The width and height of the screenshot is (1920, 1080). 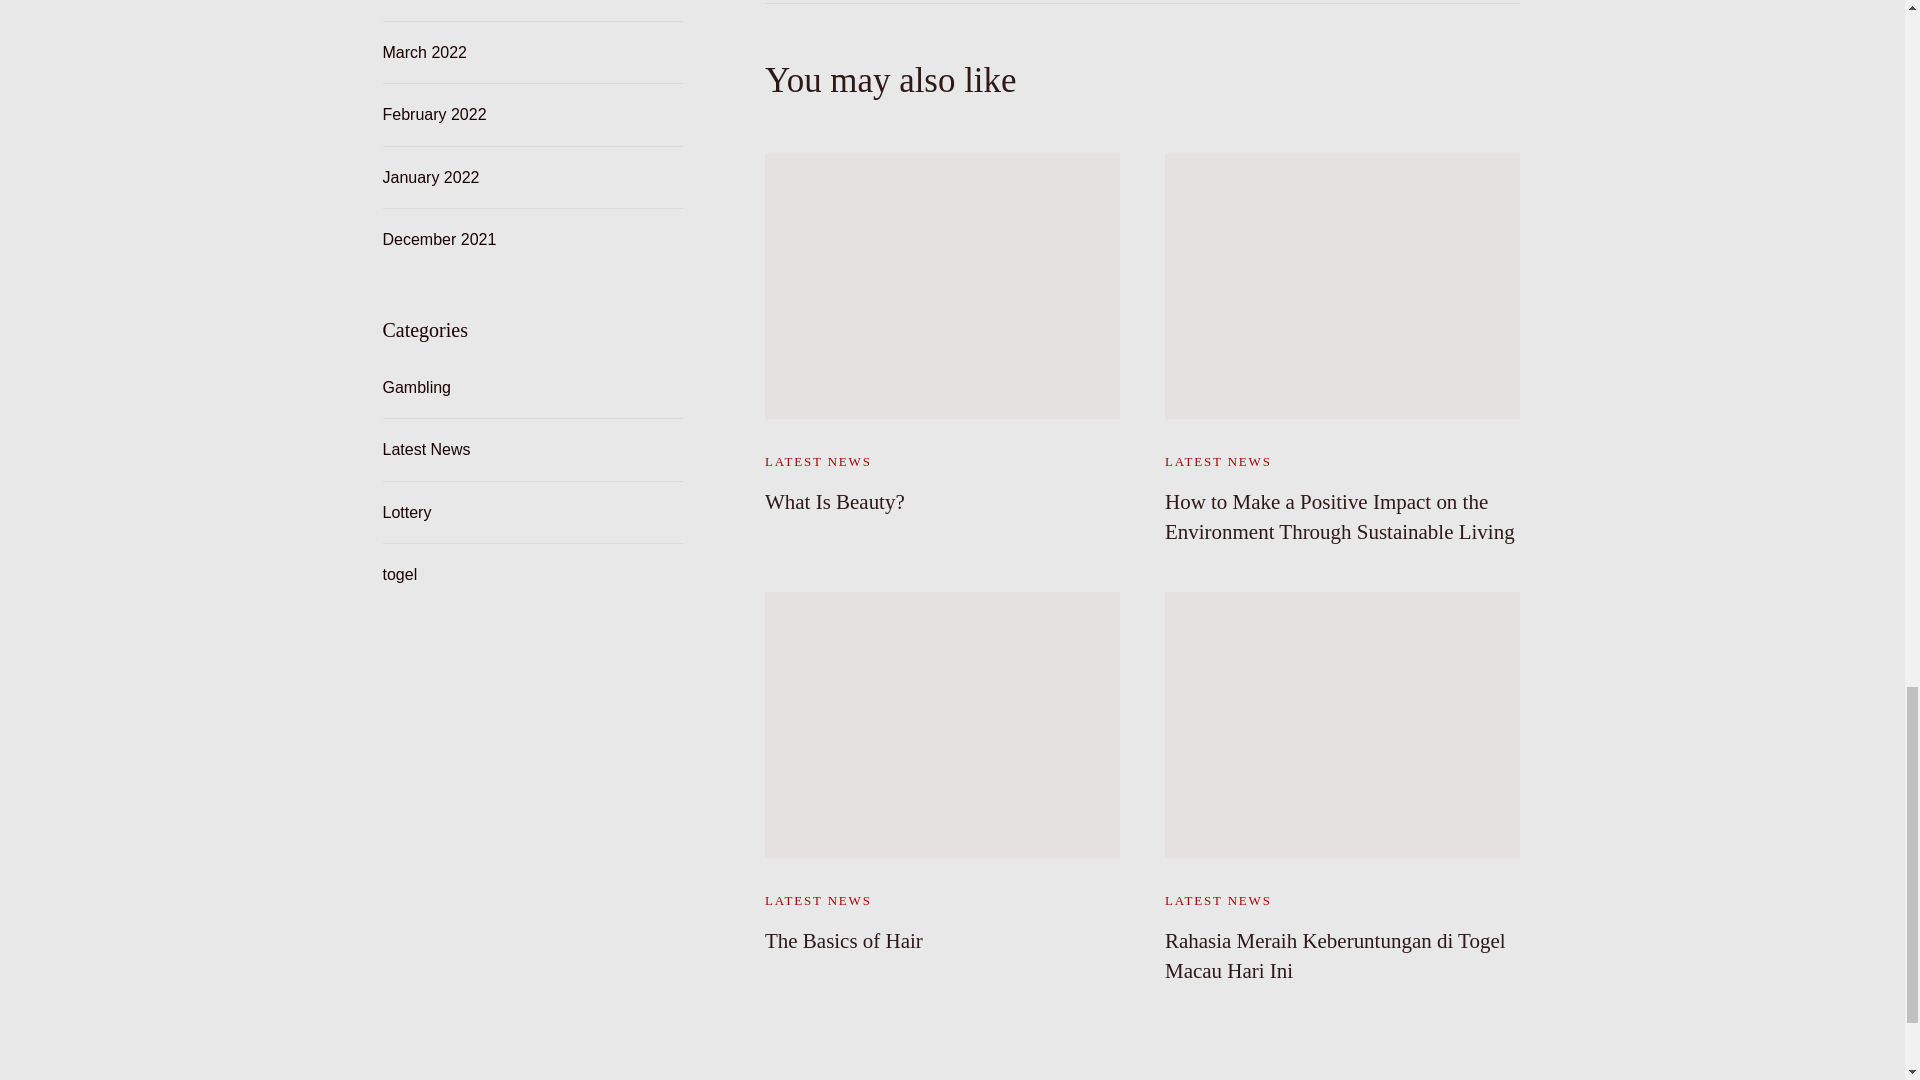 What do you see at coordinates (834, 502) in the screenshot?
I see `What Is Beauty?` at bounding box center [834, 502].